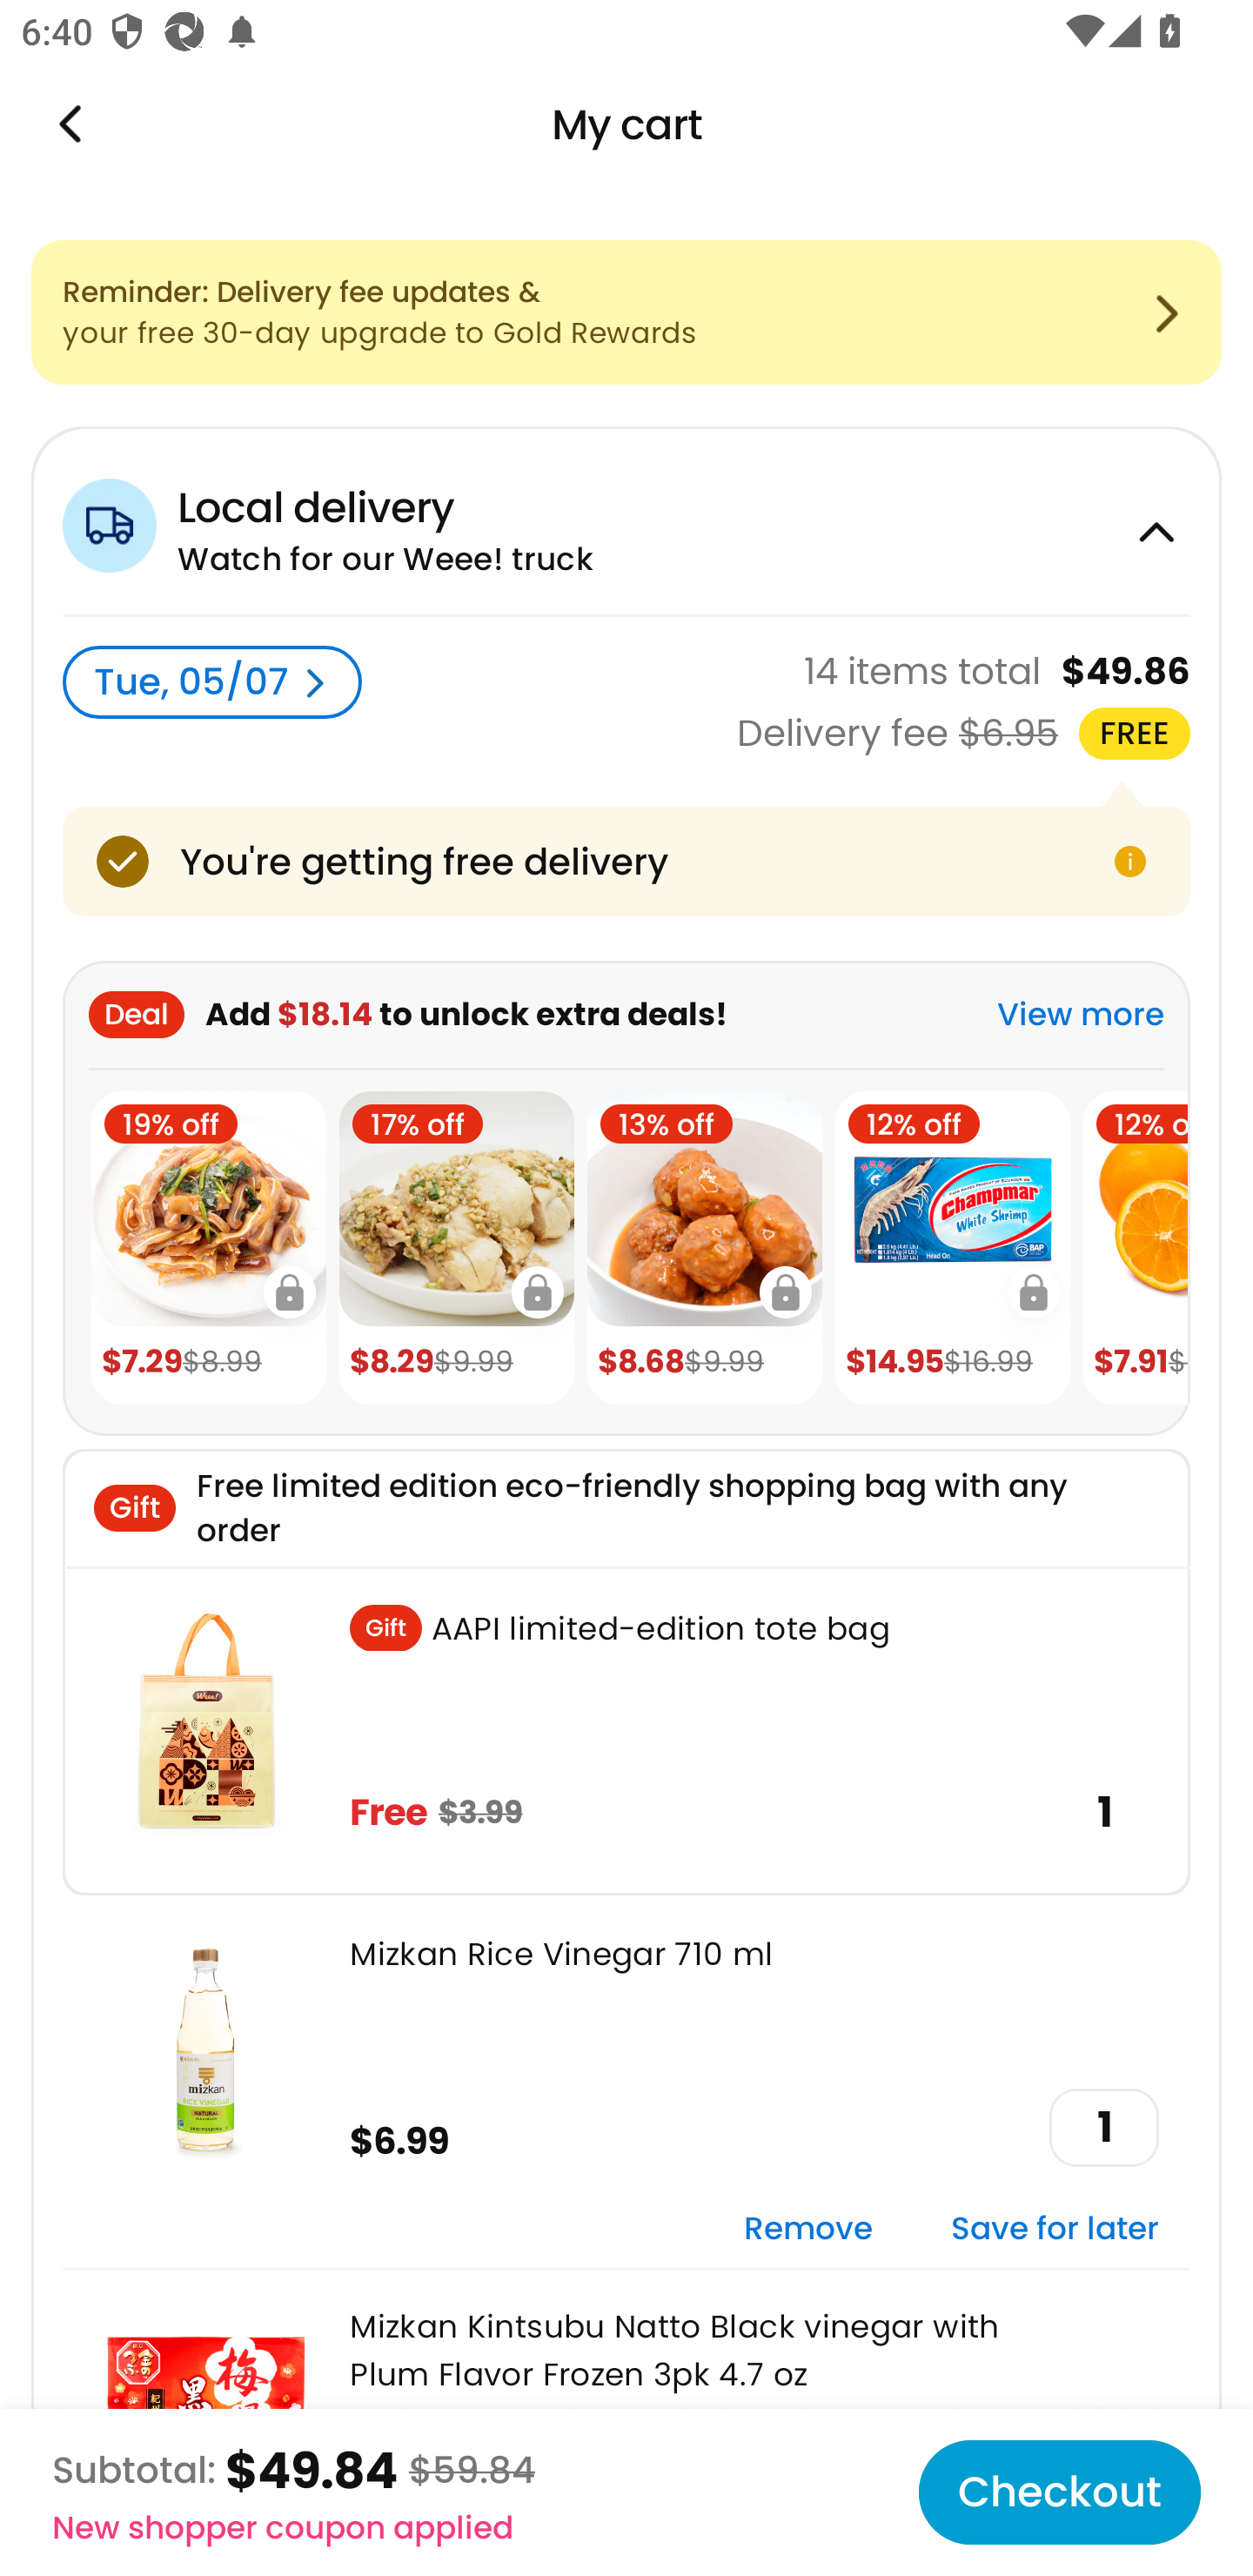  I want to click on Tue, 05/07, so click(212, 682).